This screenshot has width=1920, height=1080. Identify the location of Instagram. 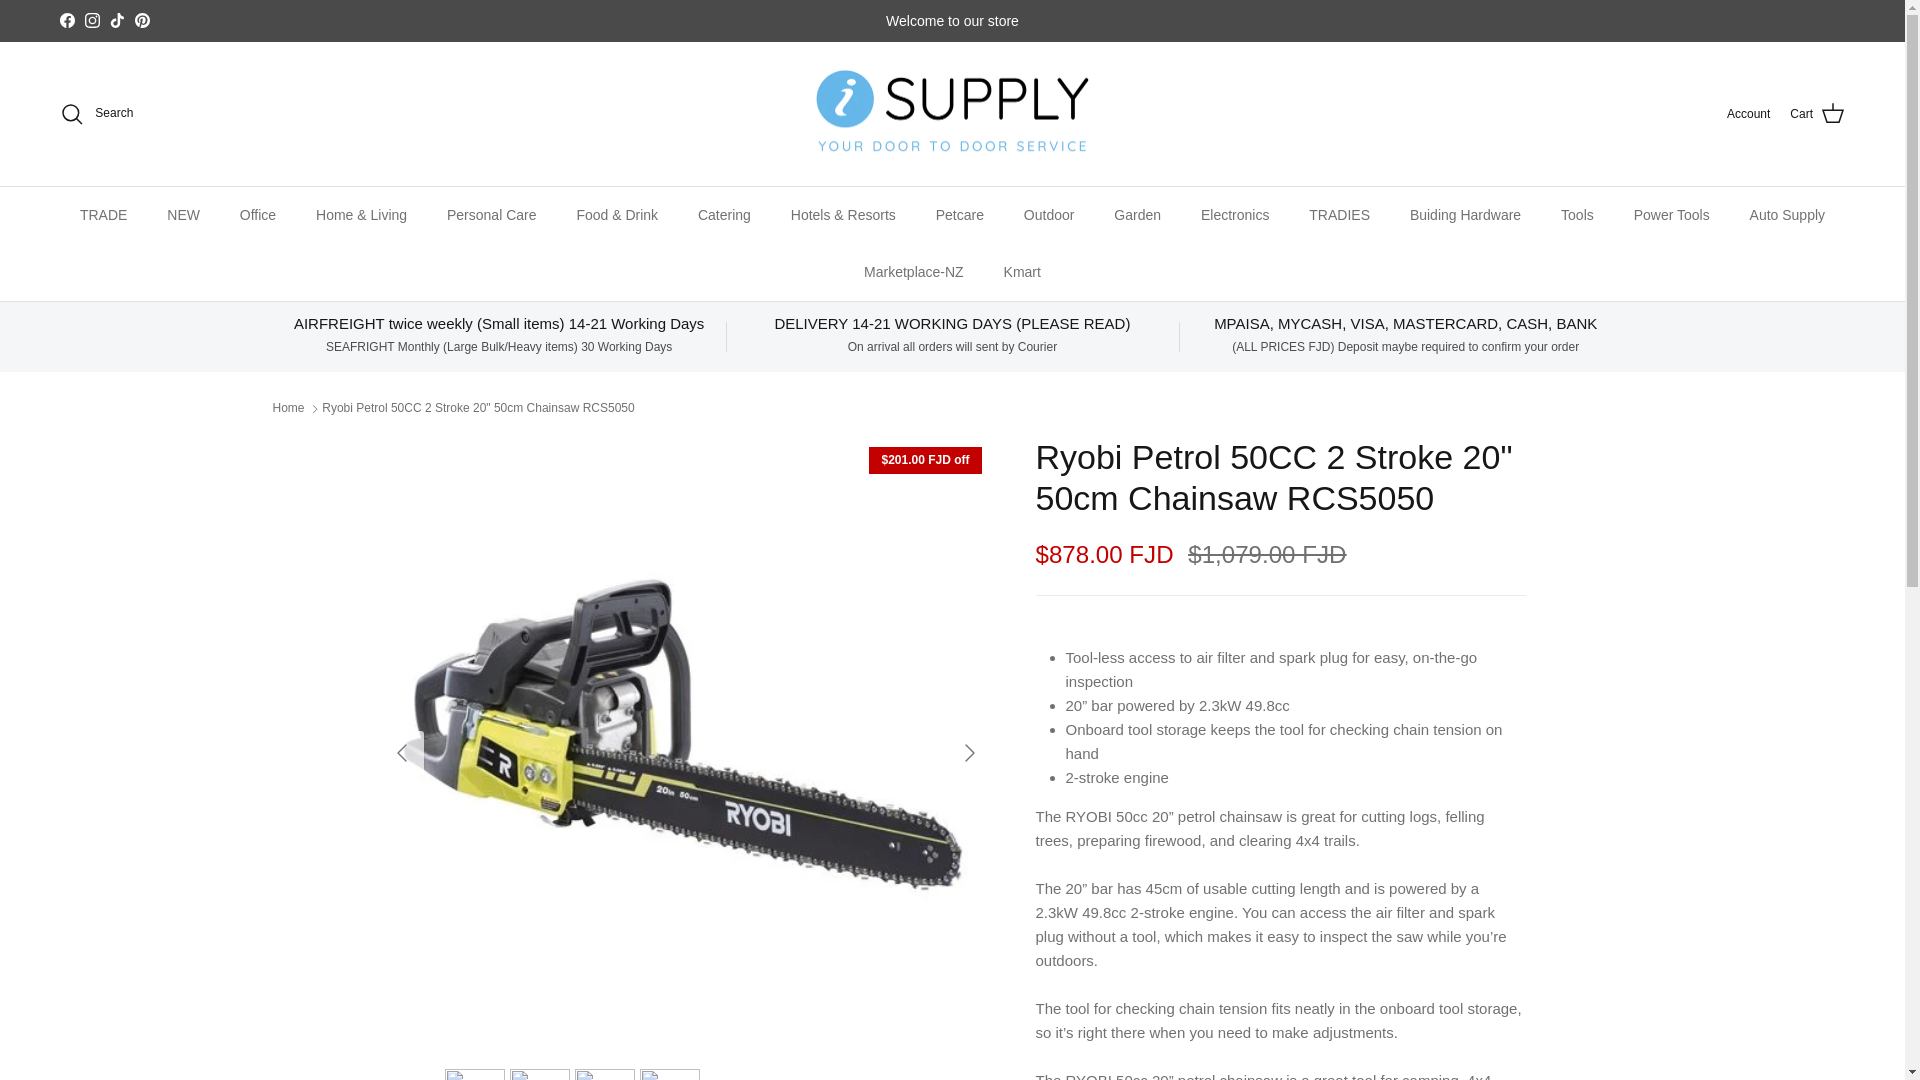
(92, 20).